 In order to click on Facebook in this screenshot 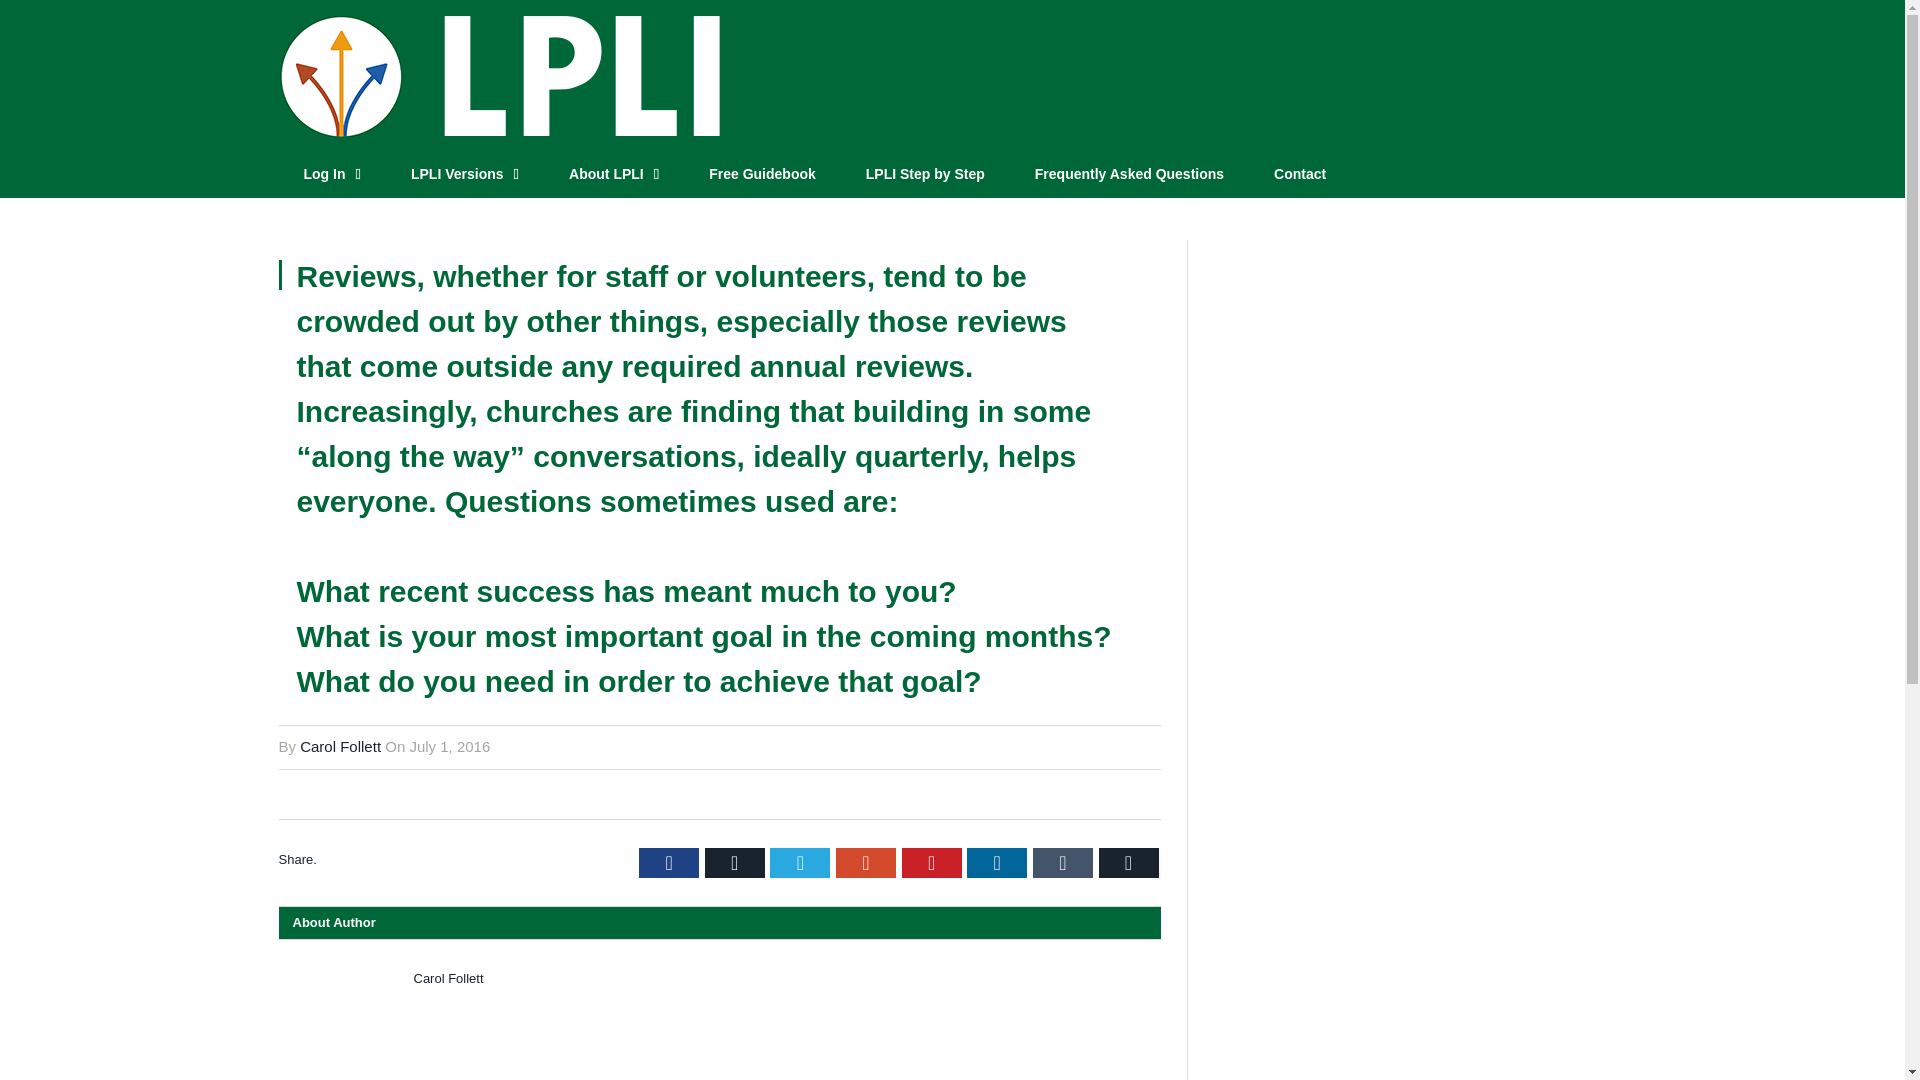, I will do `click(668, 862)`.